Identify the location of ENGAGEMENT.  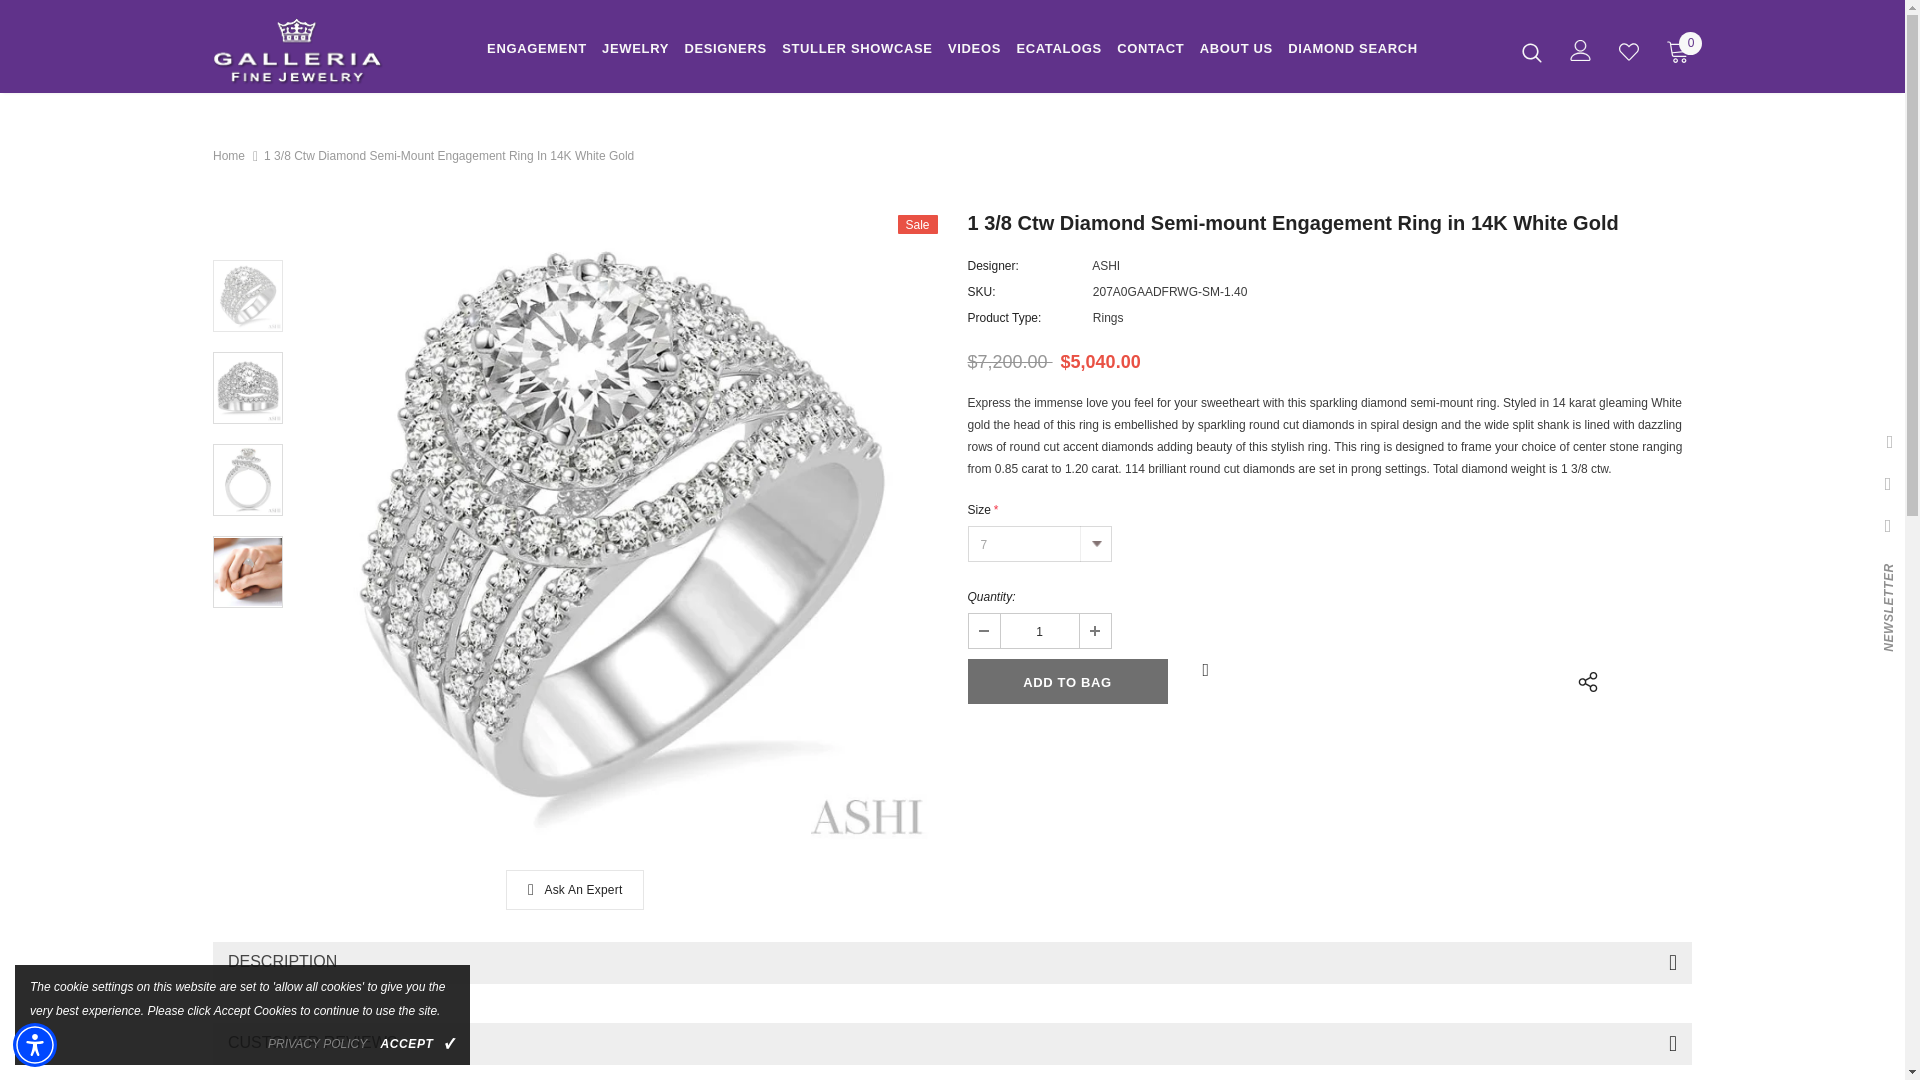
(537, 52).